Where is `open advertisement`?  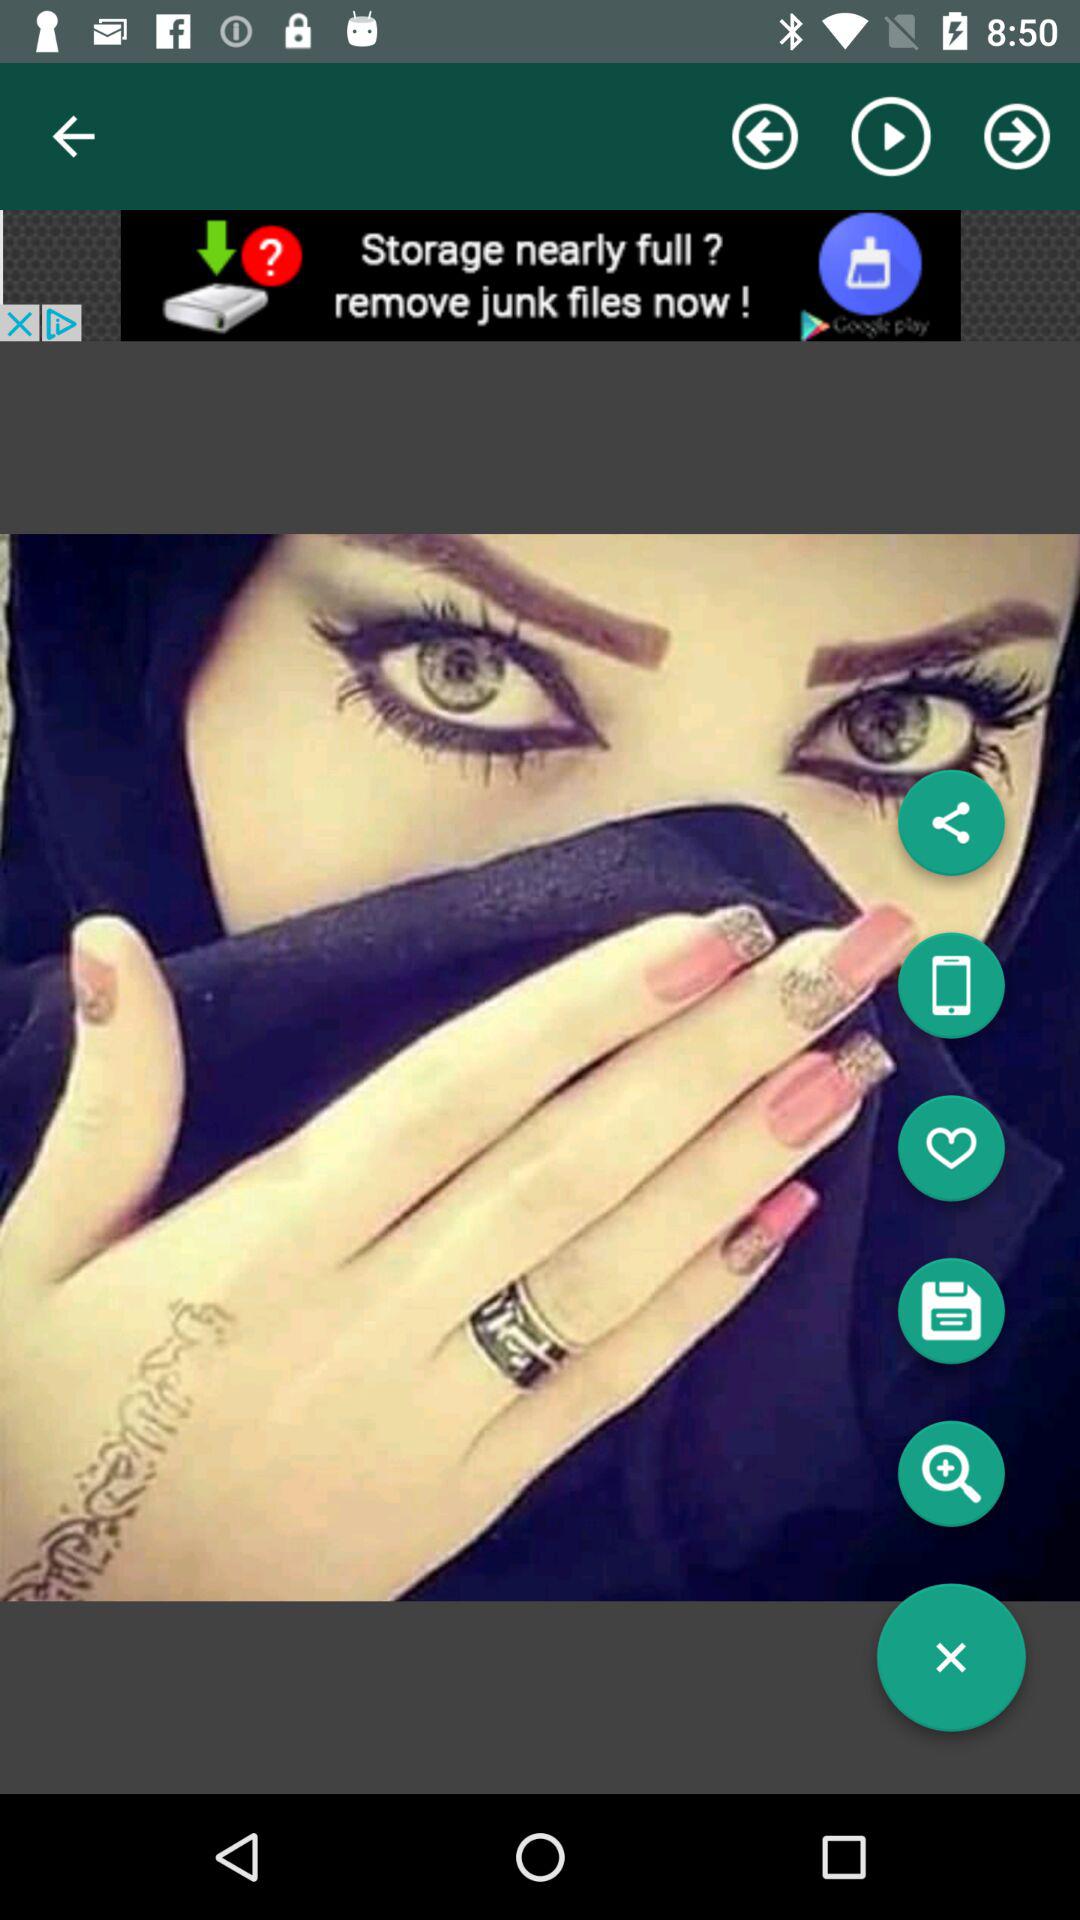
open advertisement is located at coordinates (540, 276).